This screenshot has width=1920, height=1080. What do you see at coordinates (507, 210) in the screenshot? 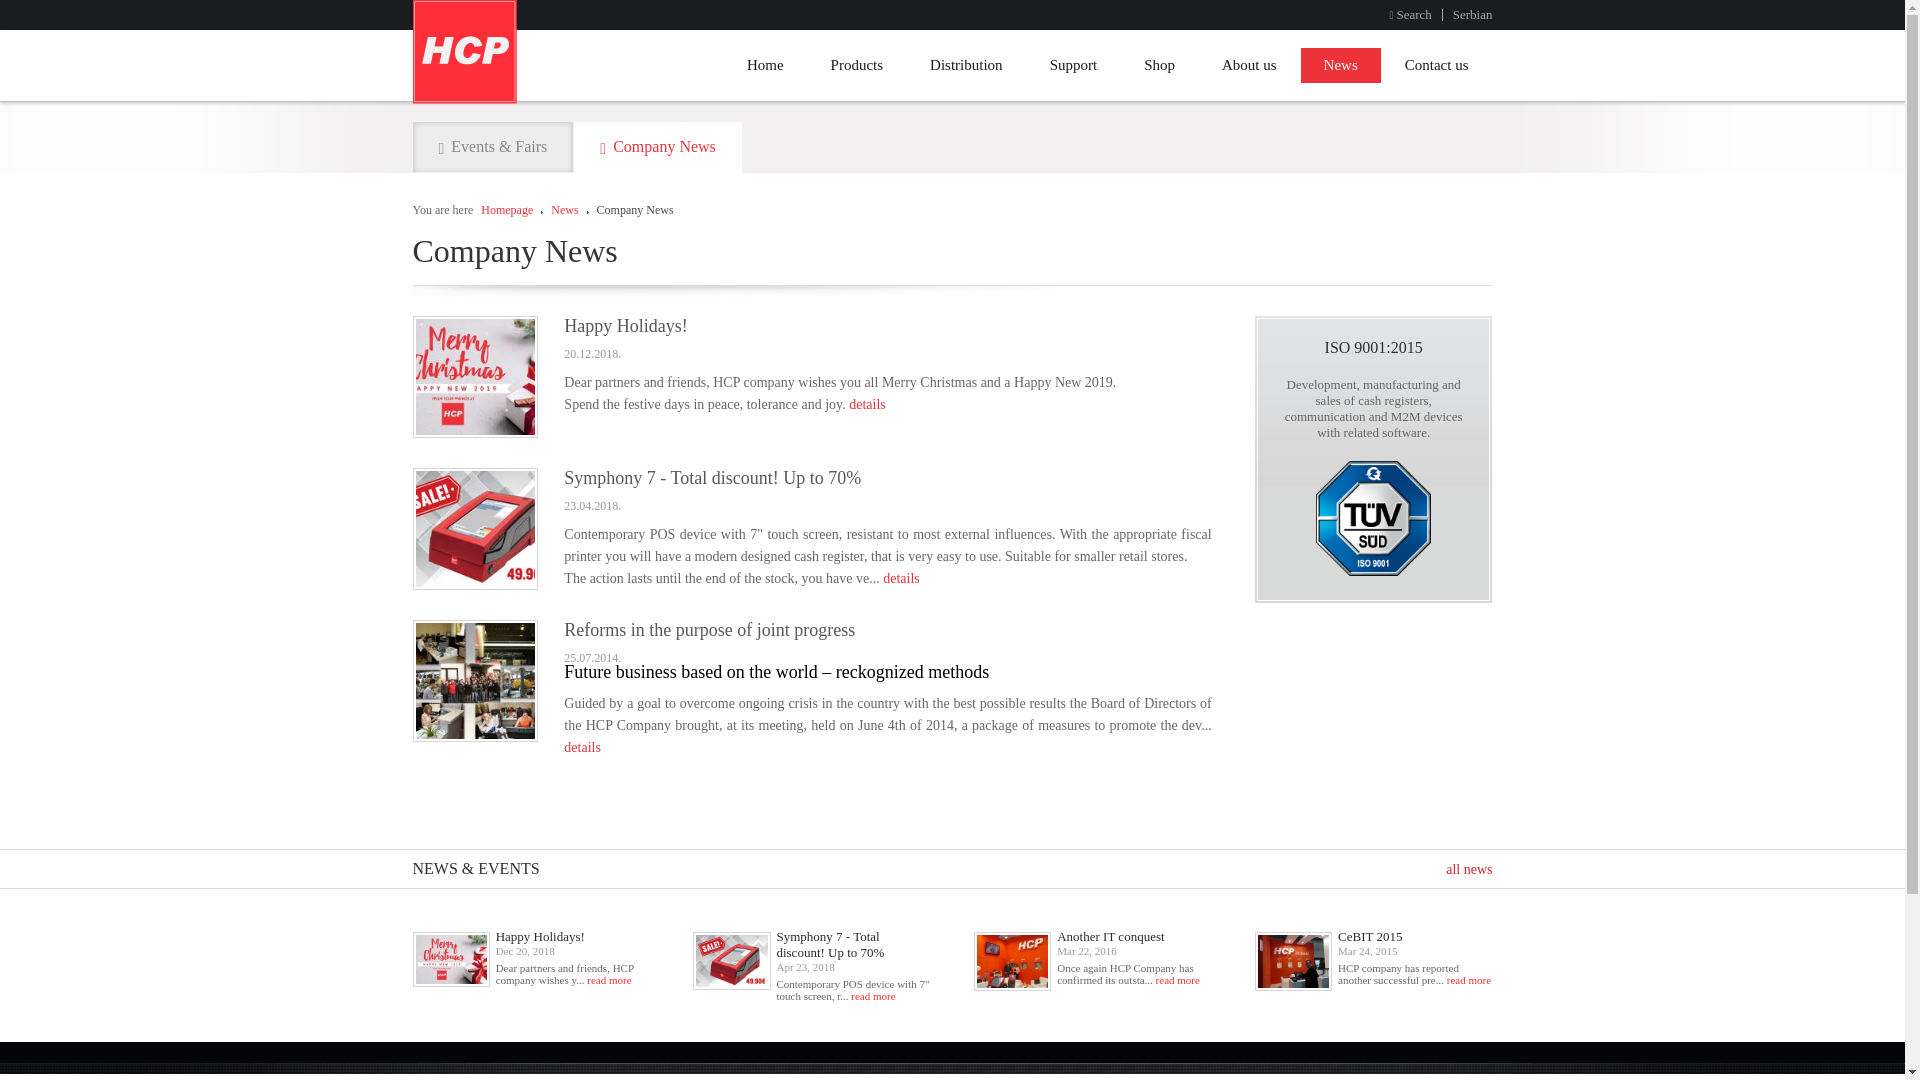
I see `Homepage` at bounding box center [507, 210].